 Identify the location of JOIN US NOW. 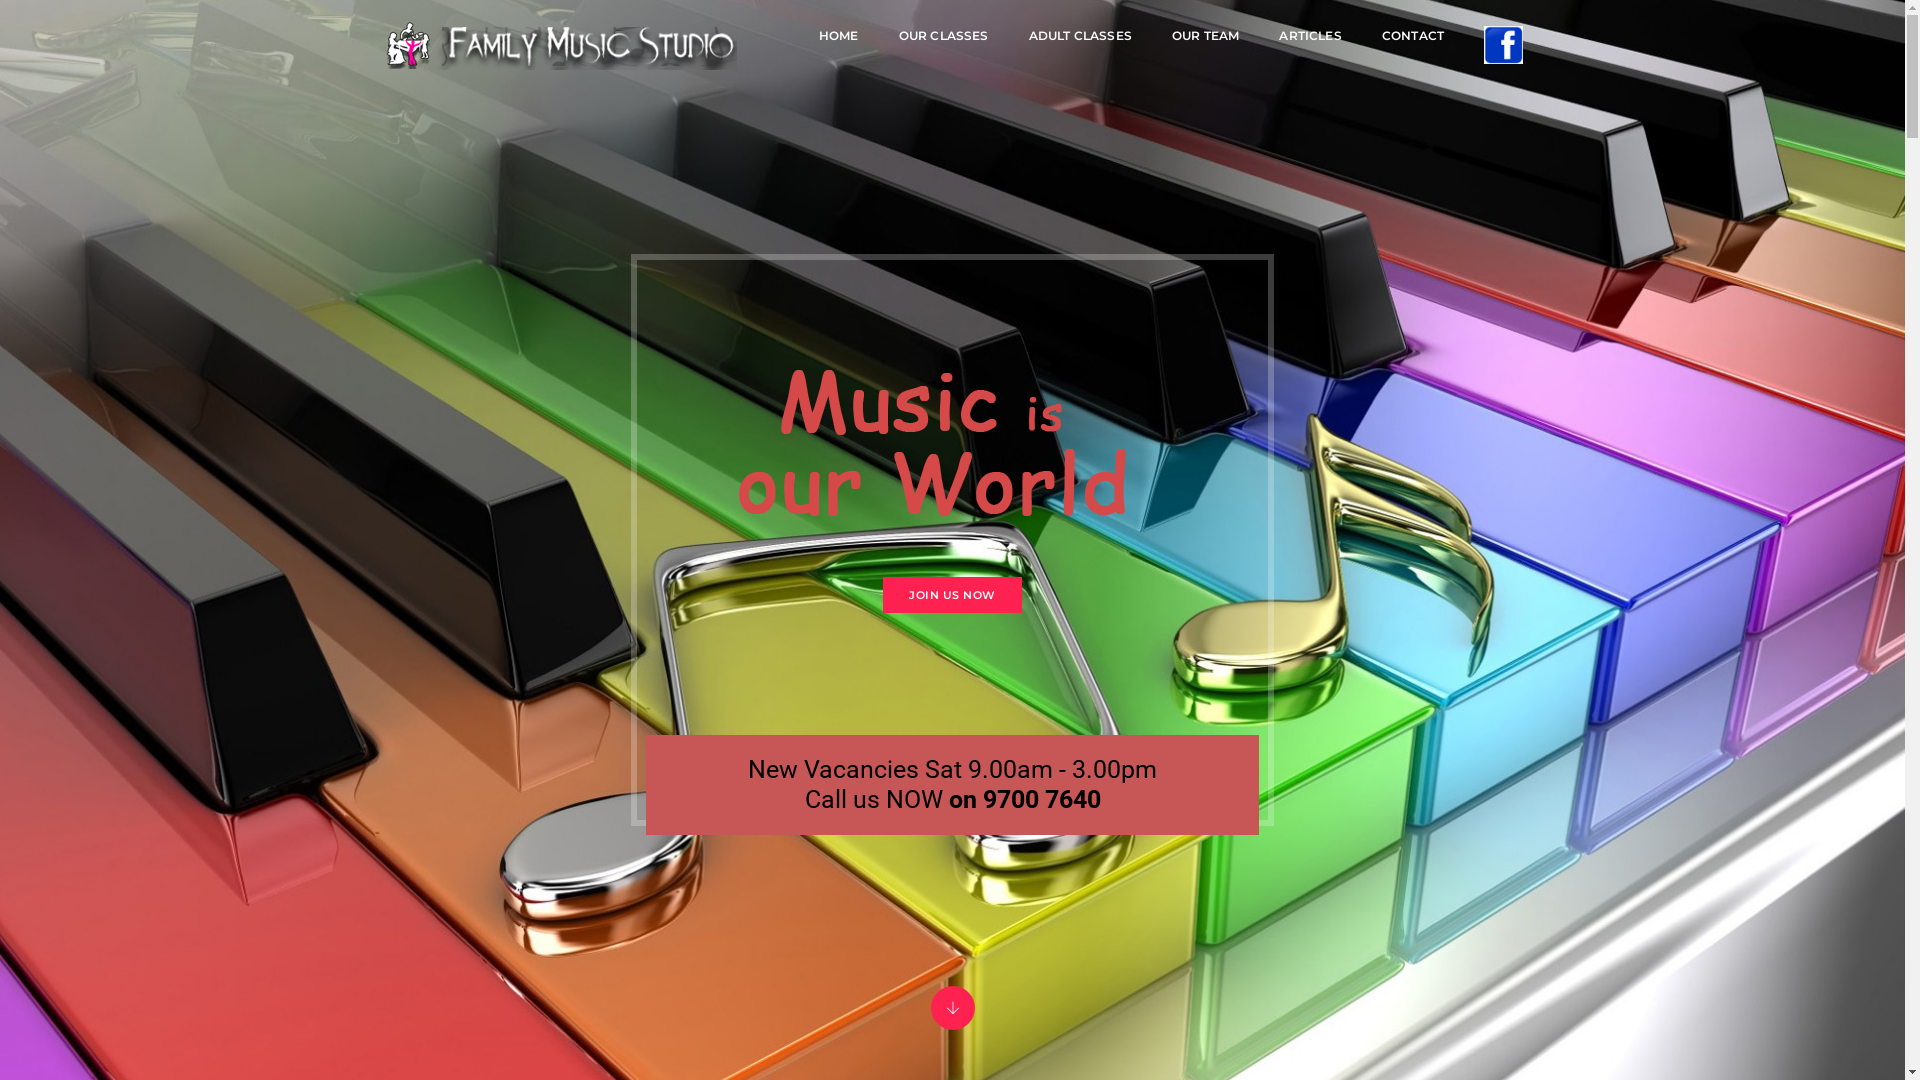
(952, 594).